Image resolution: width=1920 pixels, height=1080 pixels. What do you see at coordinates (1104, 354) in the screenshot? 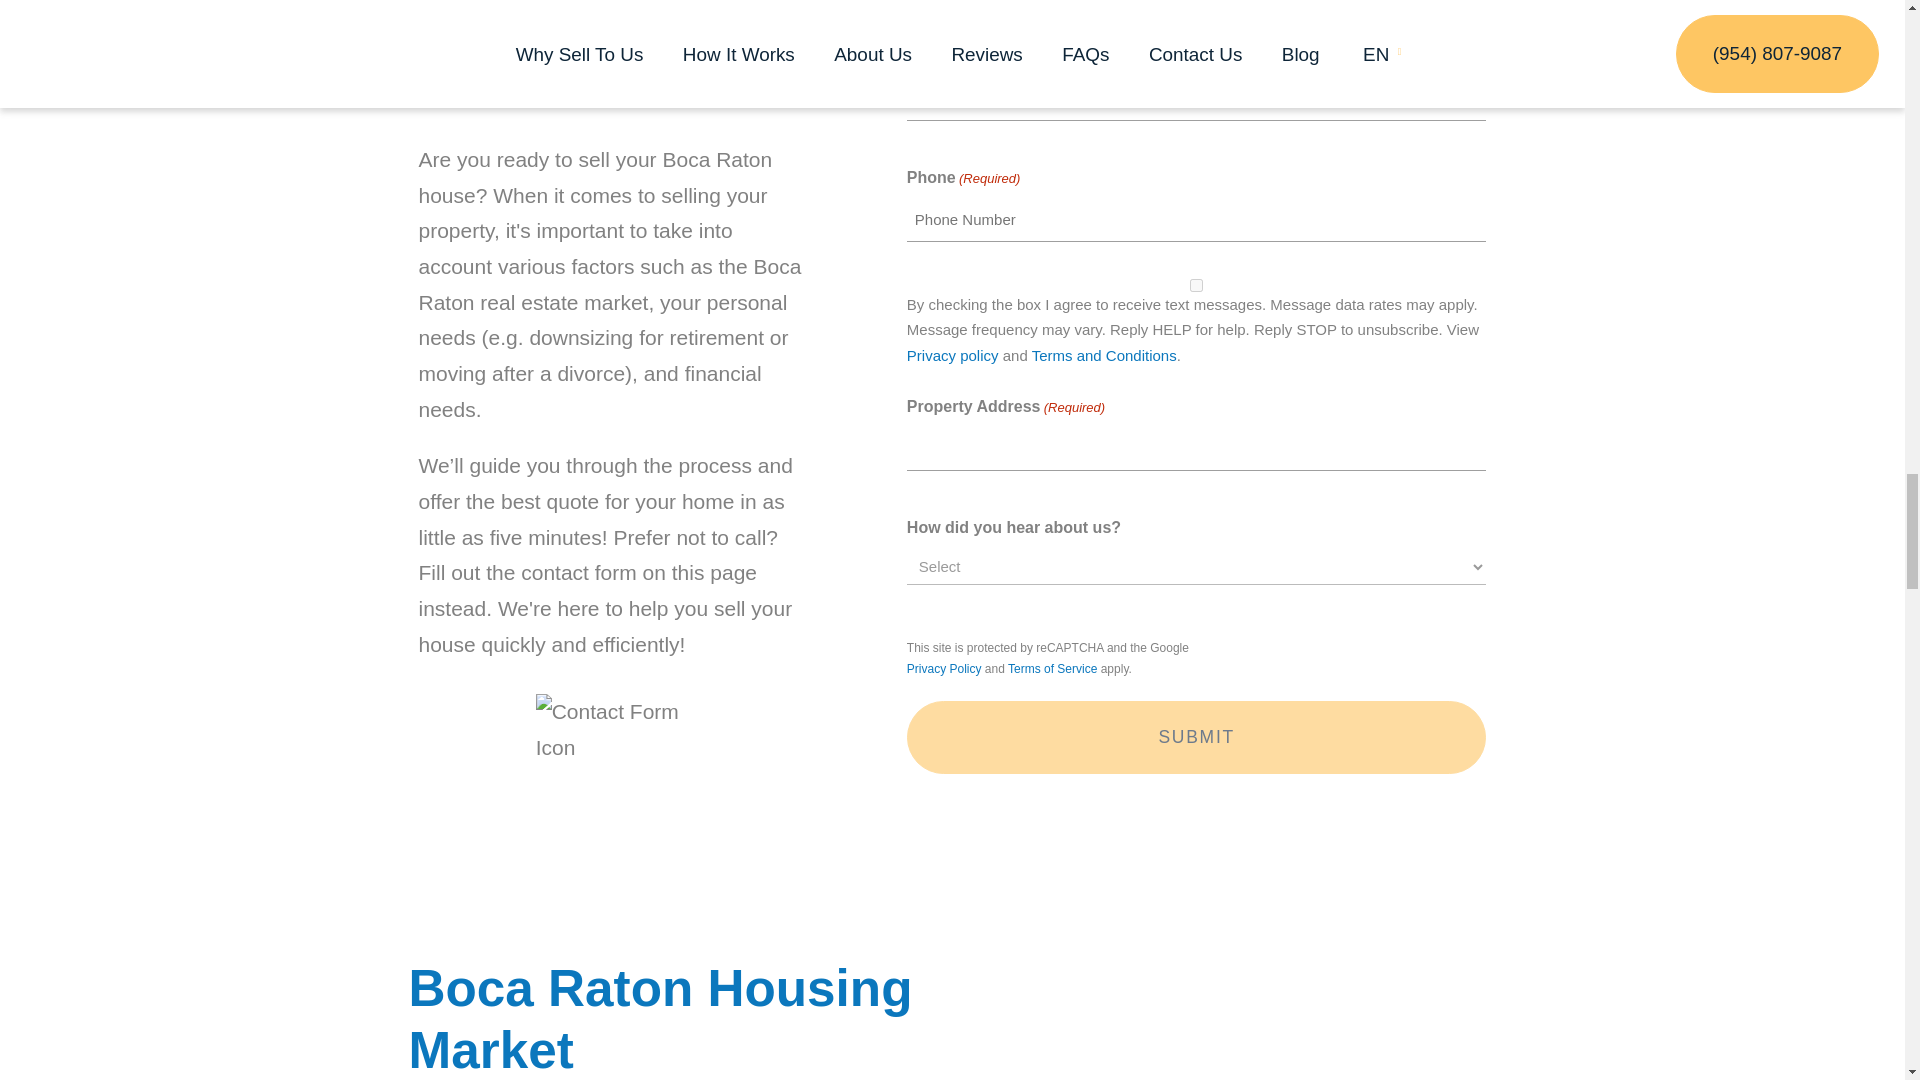
I see `Terms and Conditions` at bounding box center [1104, 354].